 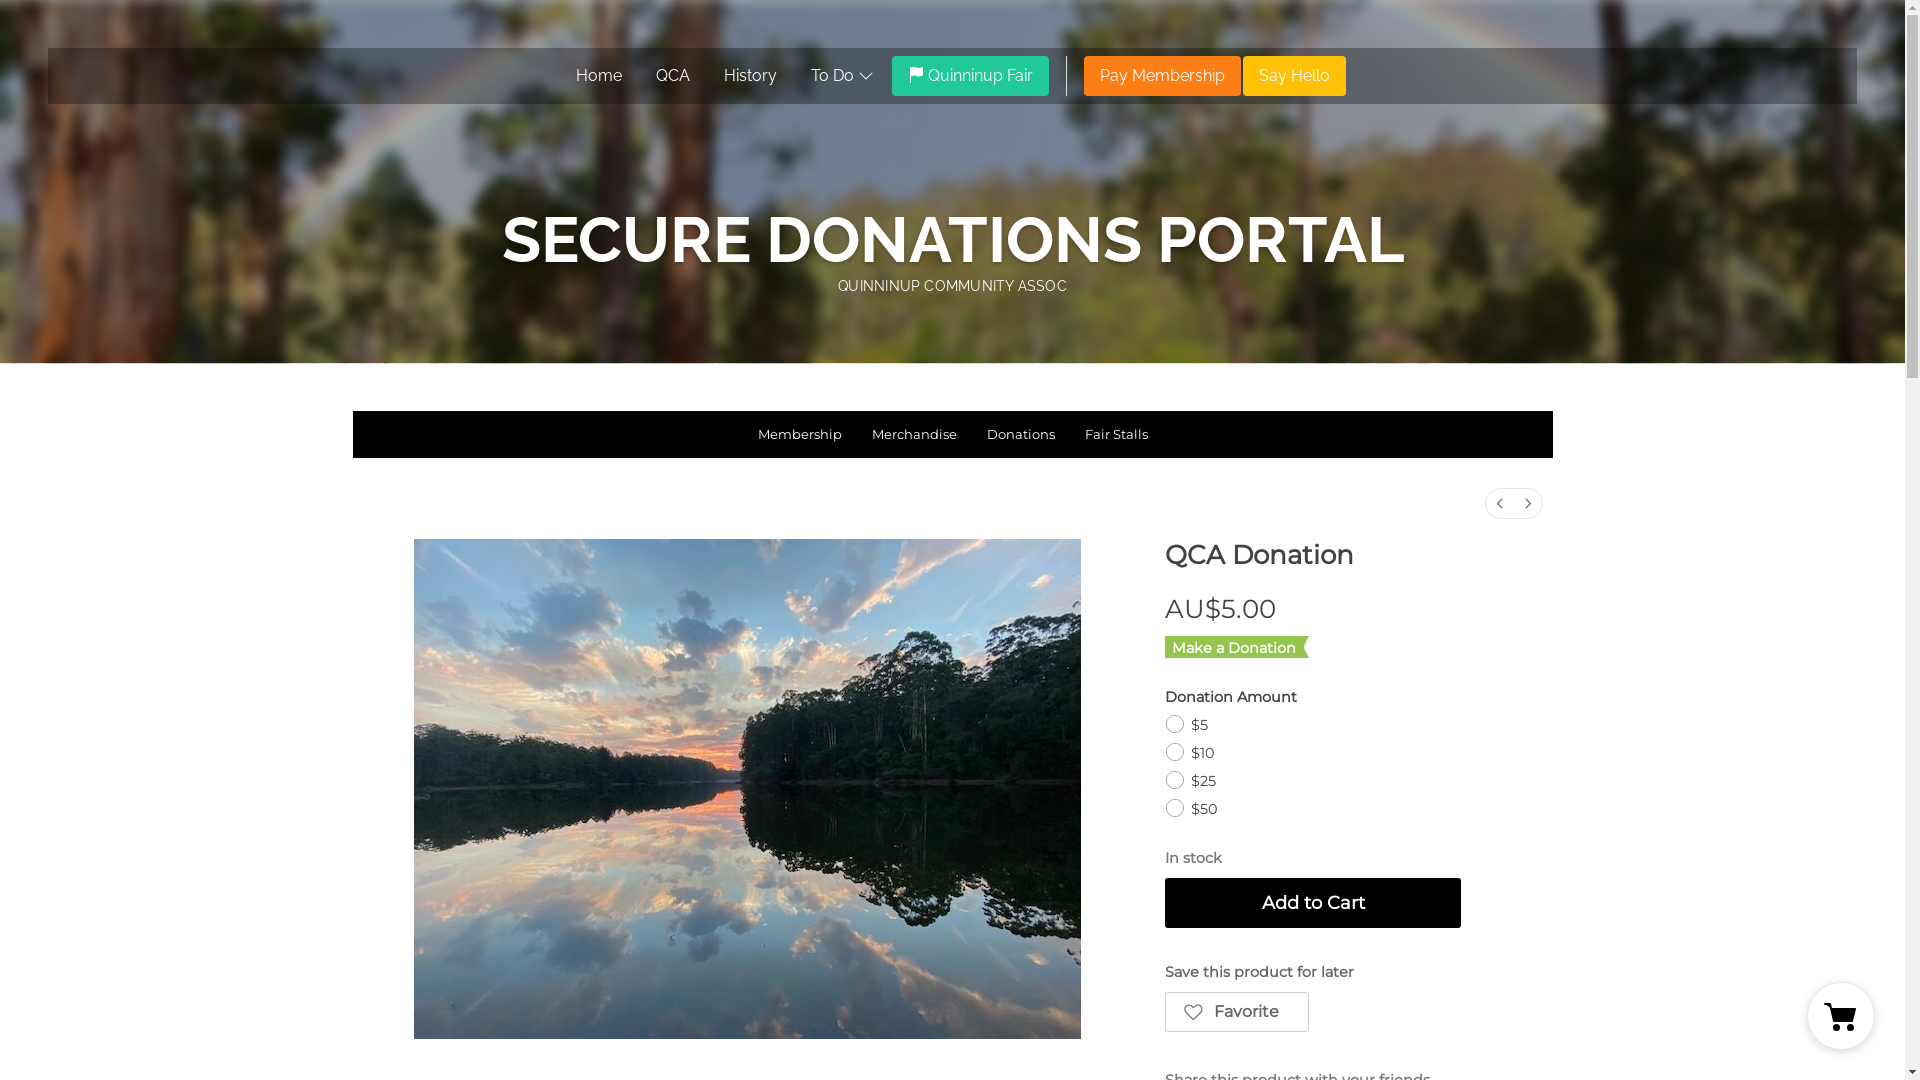 What do you see at coordinates (750, 76) in the screenshot?
I see `History` at bounding box center [750, 76].